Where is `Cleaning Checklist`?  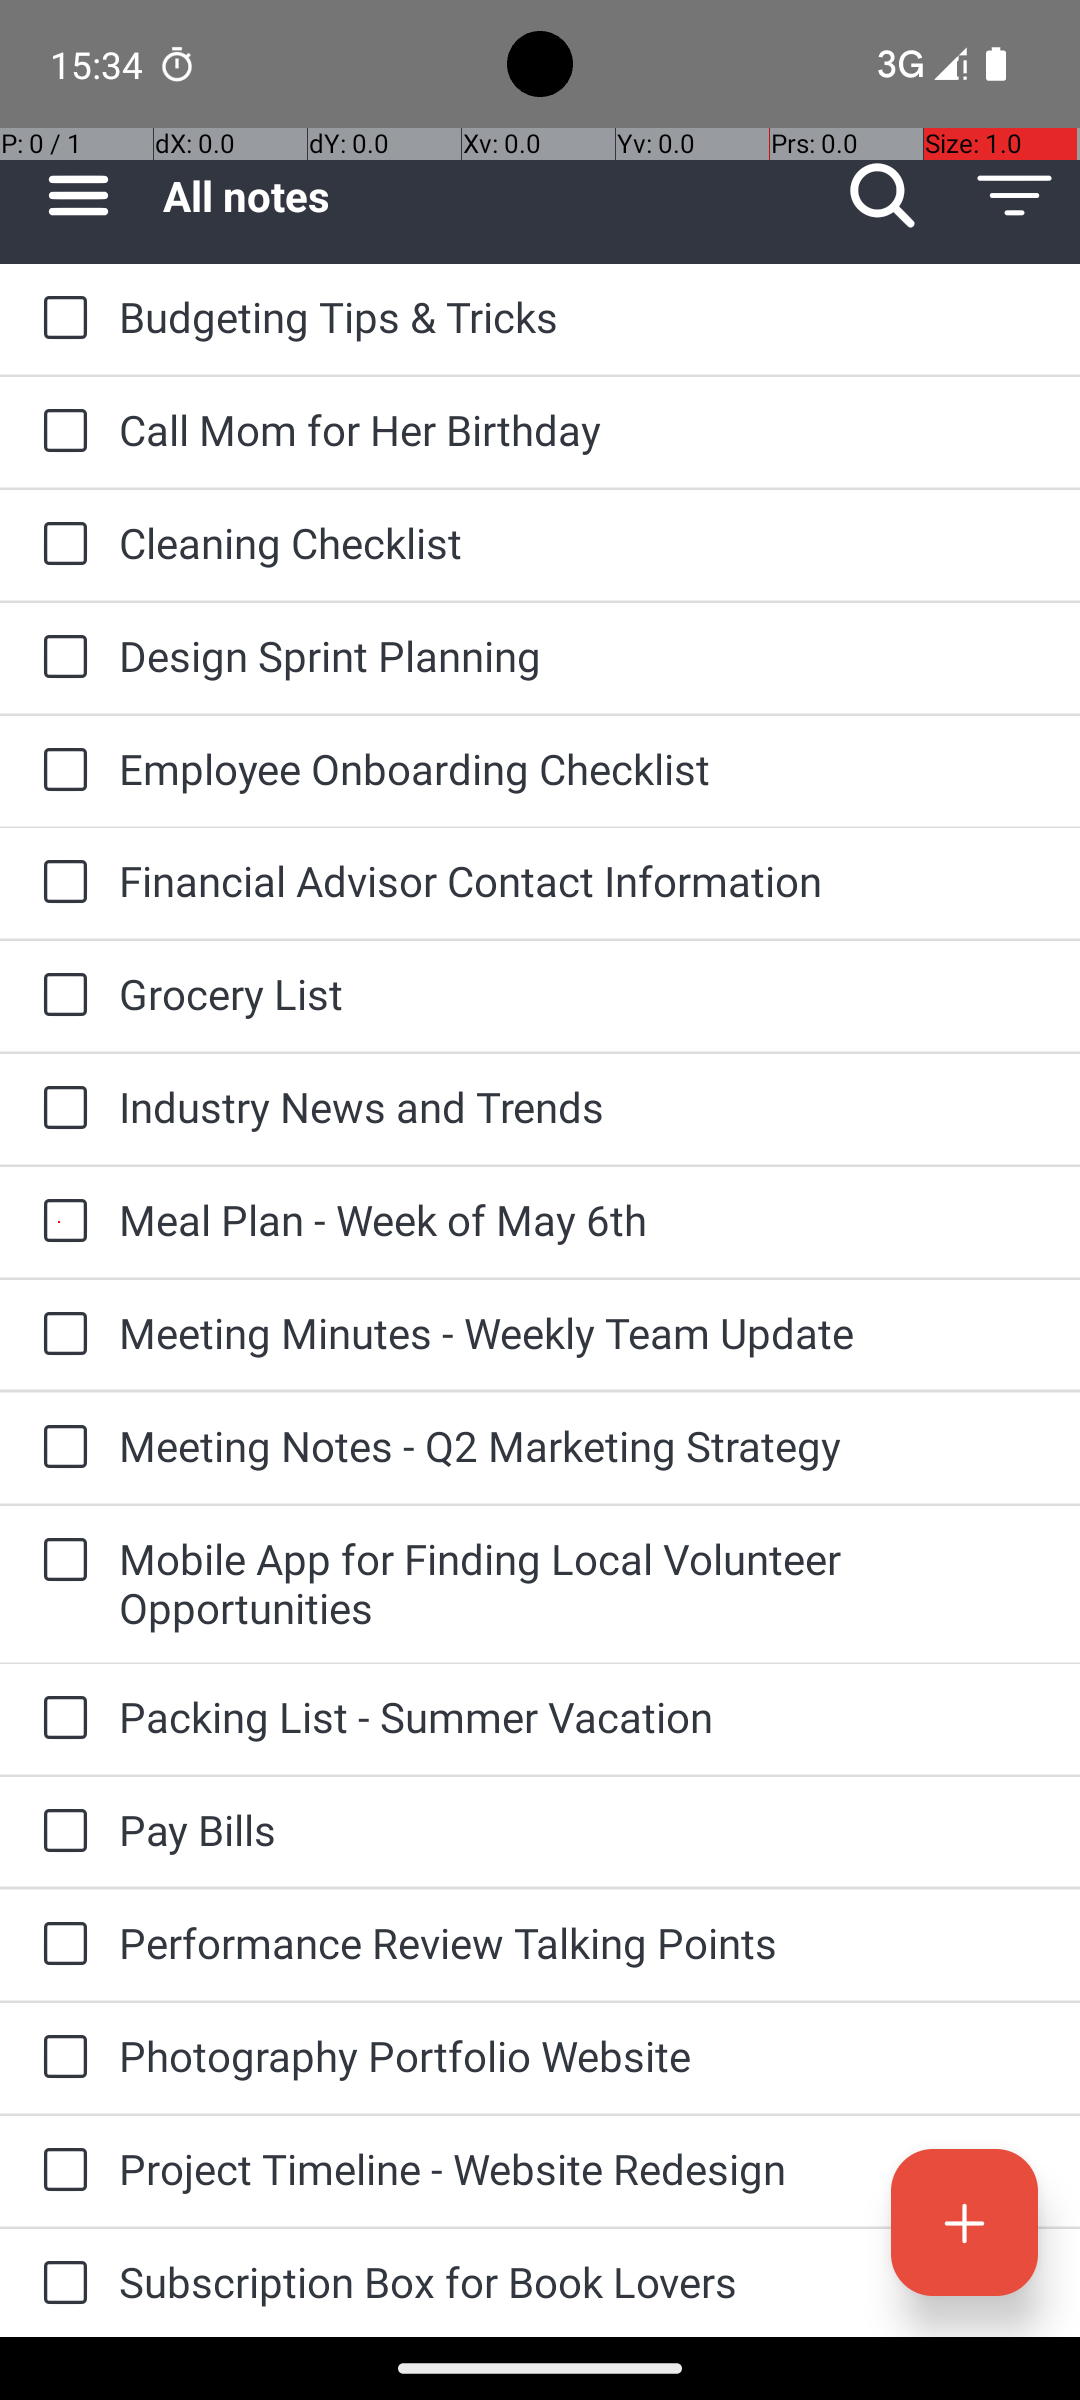
Cleaning Checklist is located at coordinates (580, 542).